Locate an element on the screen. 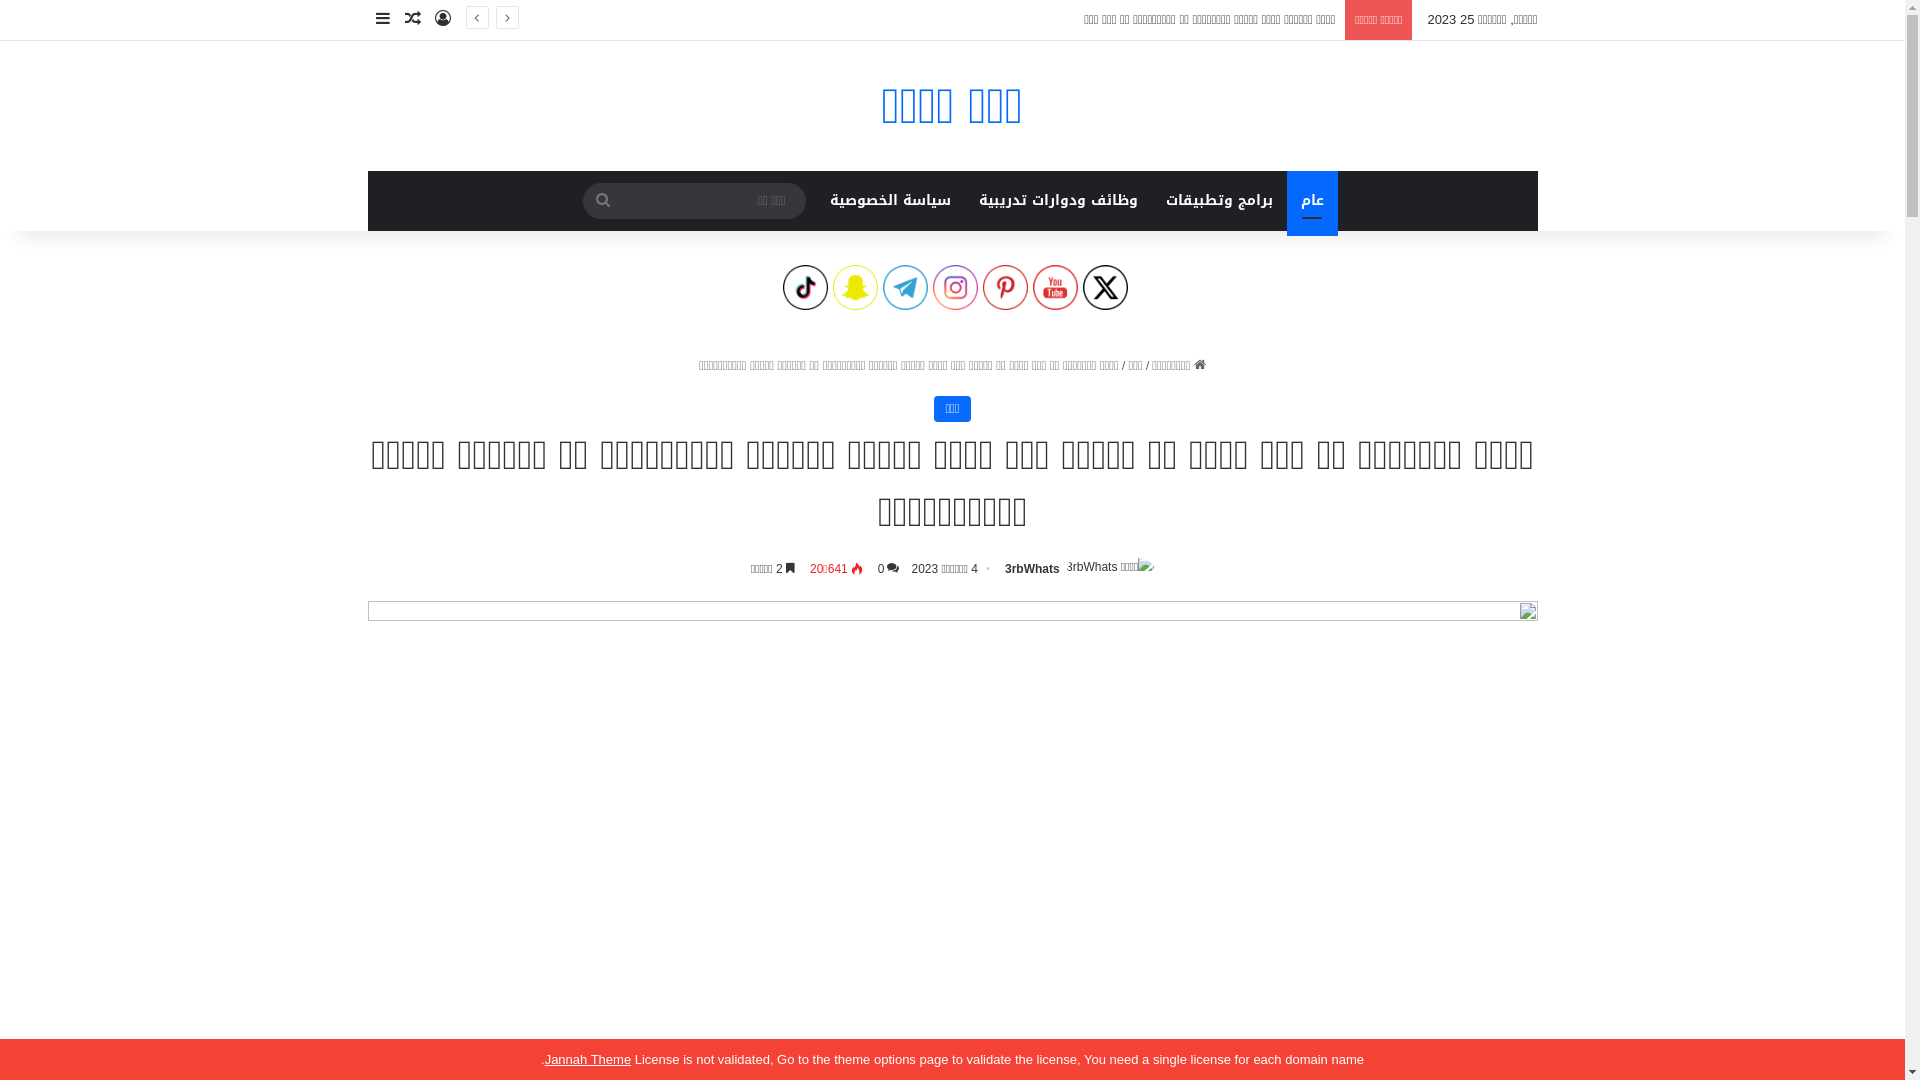  Telegram is located at coordinates (904, 288).